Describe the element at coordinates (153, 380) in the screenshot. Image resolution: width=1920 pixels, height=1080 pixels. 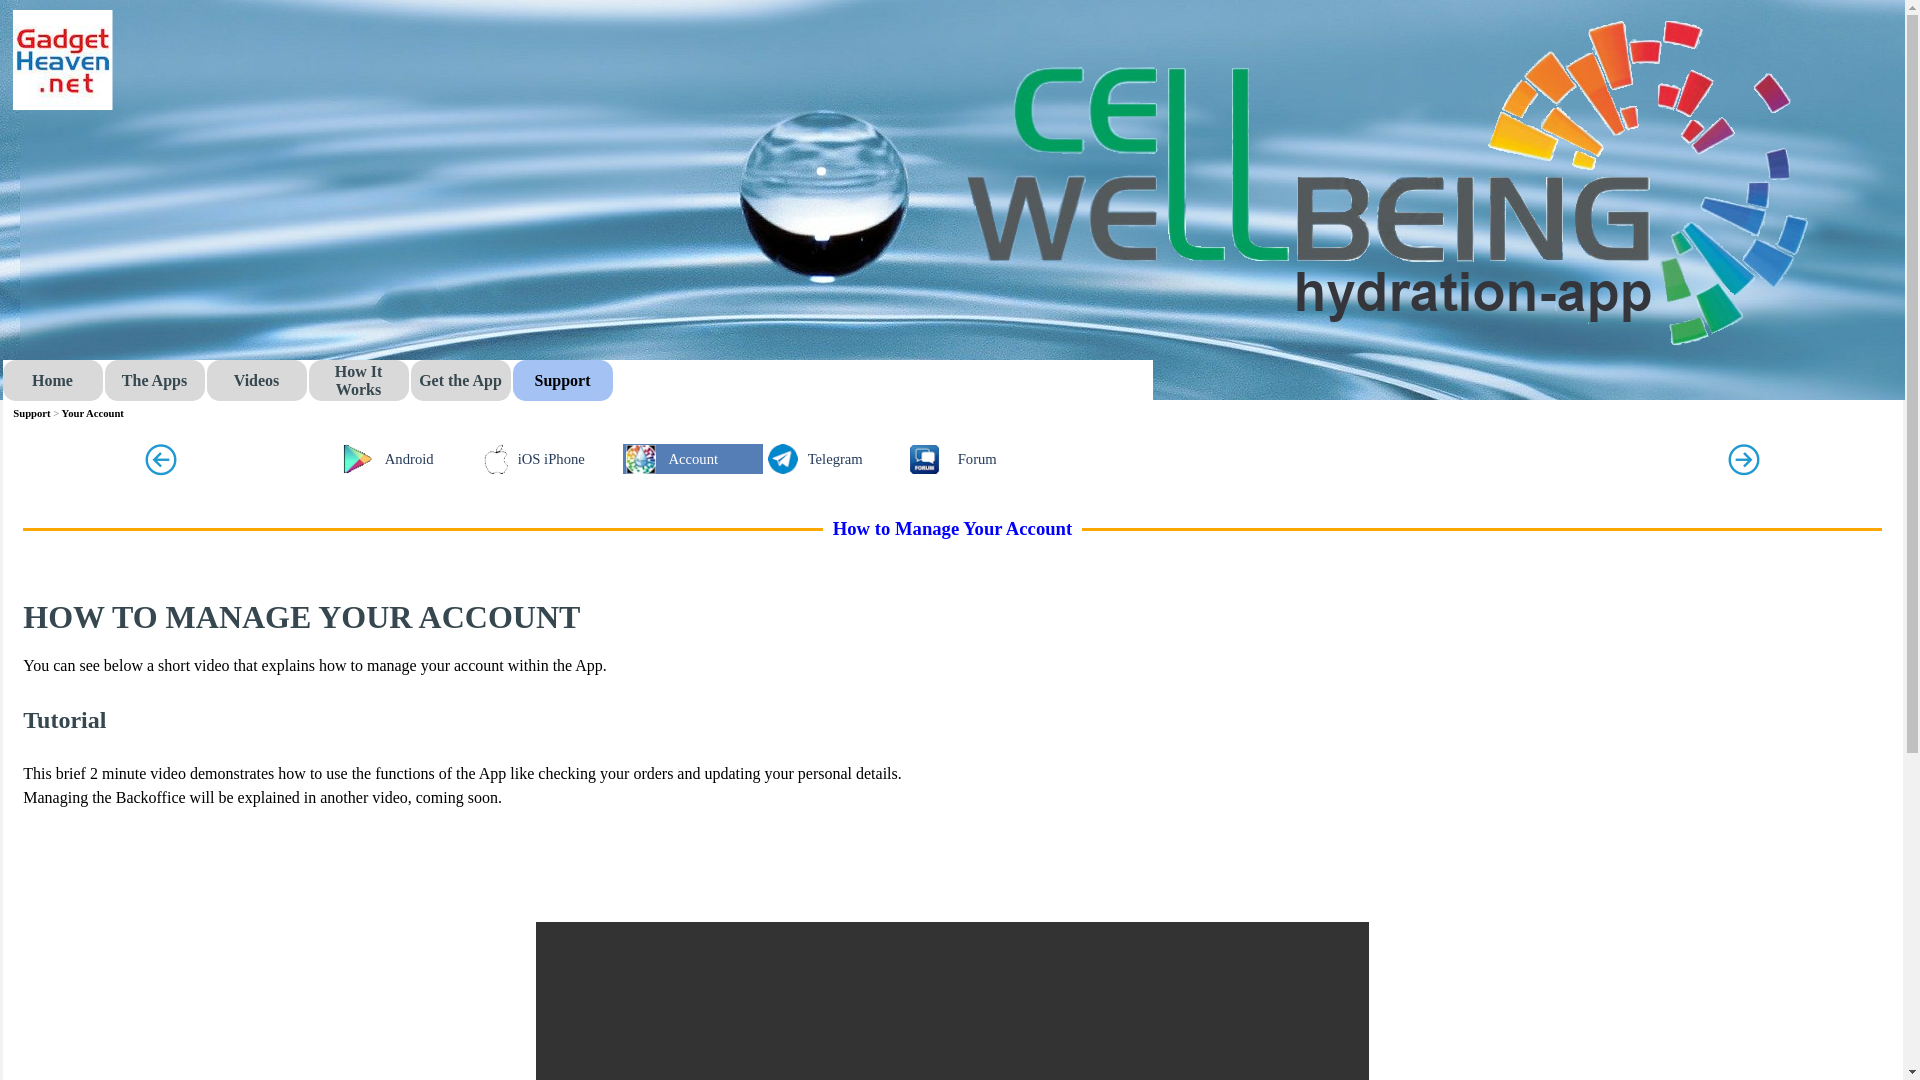
I see `The Apps` at that location.